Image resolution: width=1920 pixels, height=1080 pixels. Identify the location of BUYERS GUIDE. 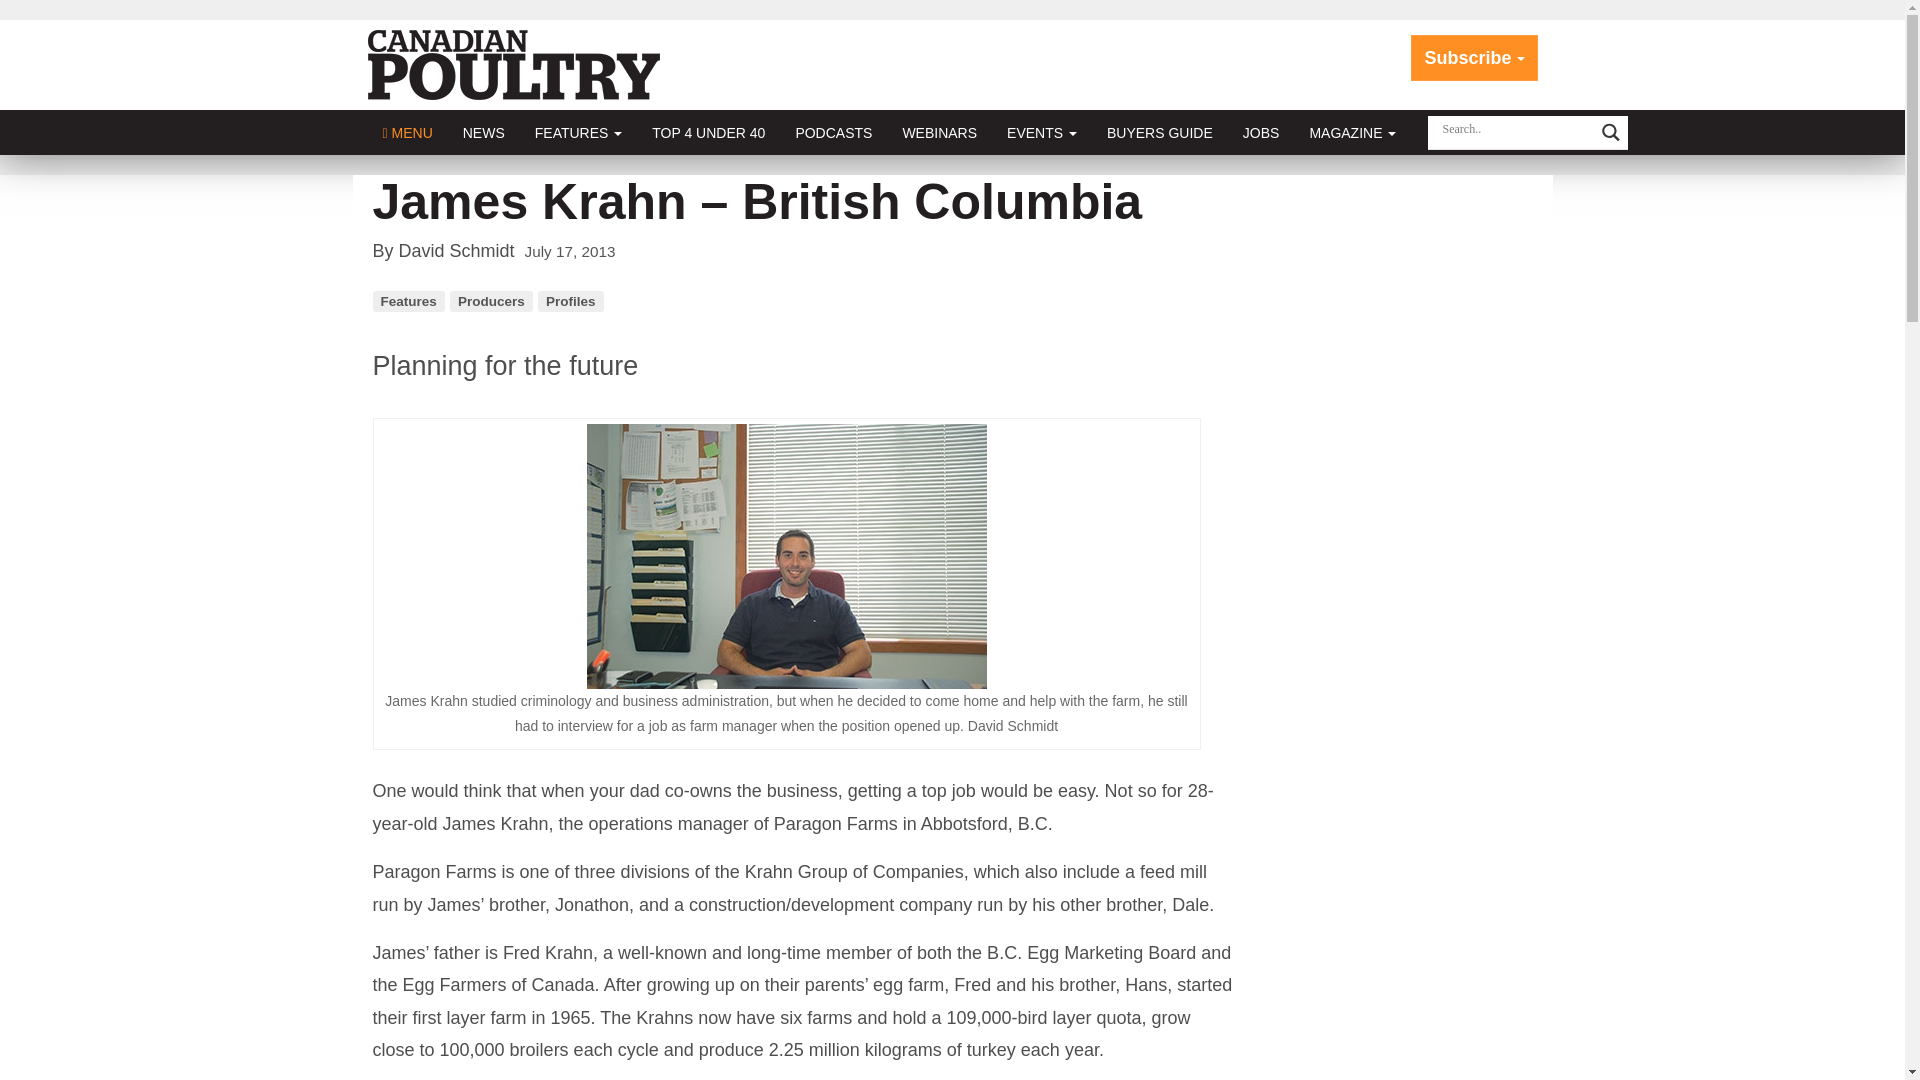
(1160, 132).